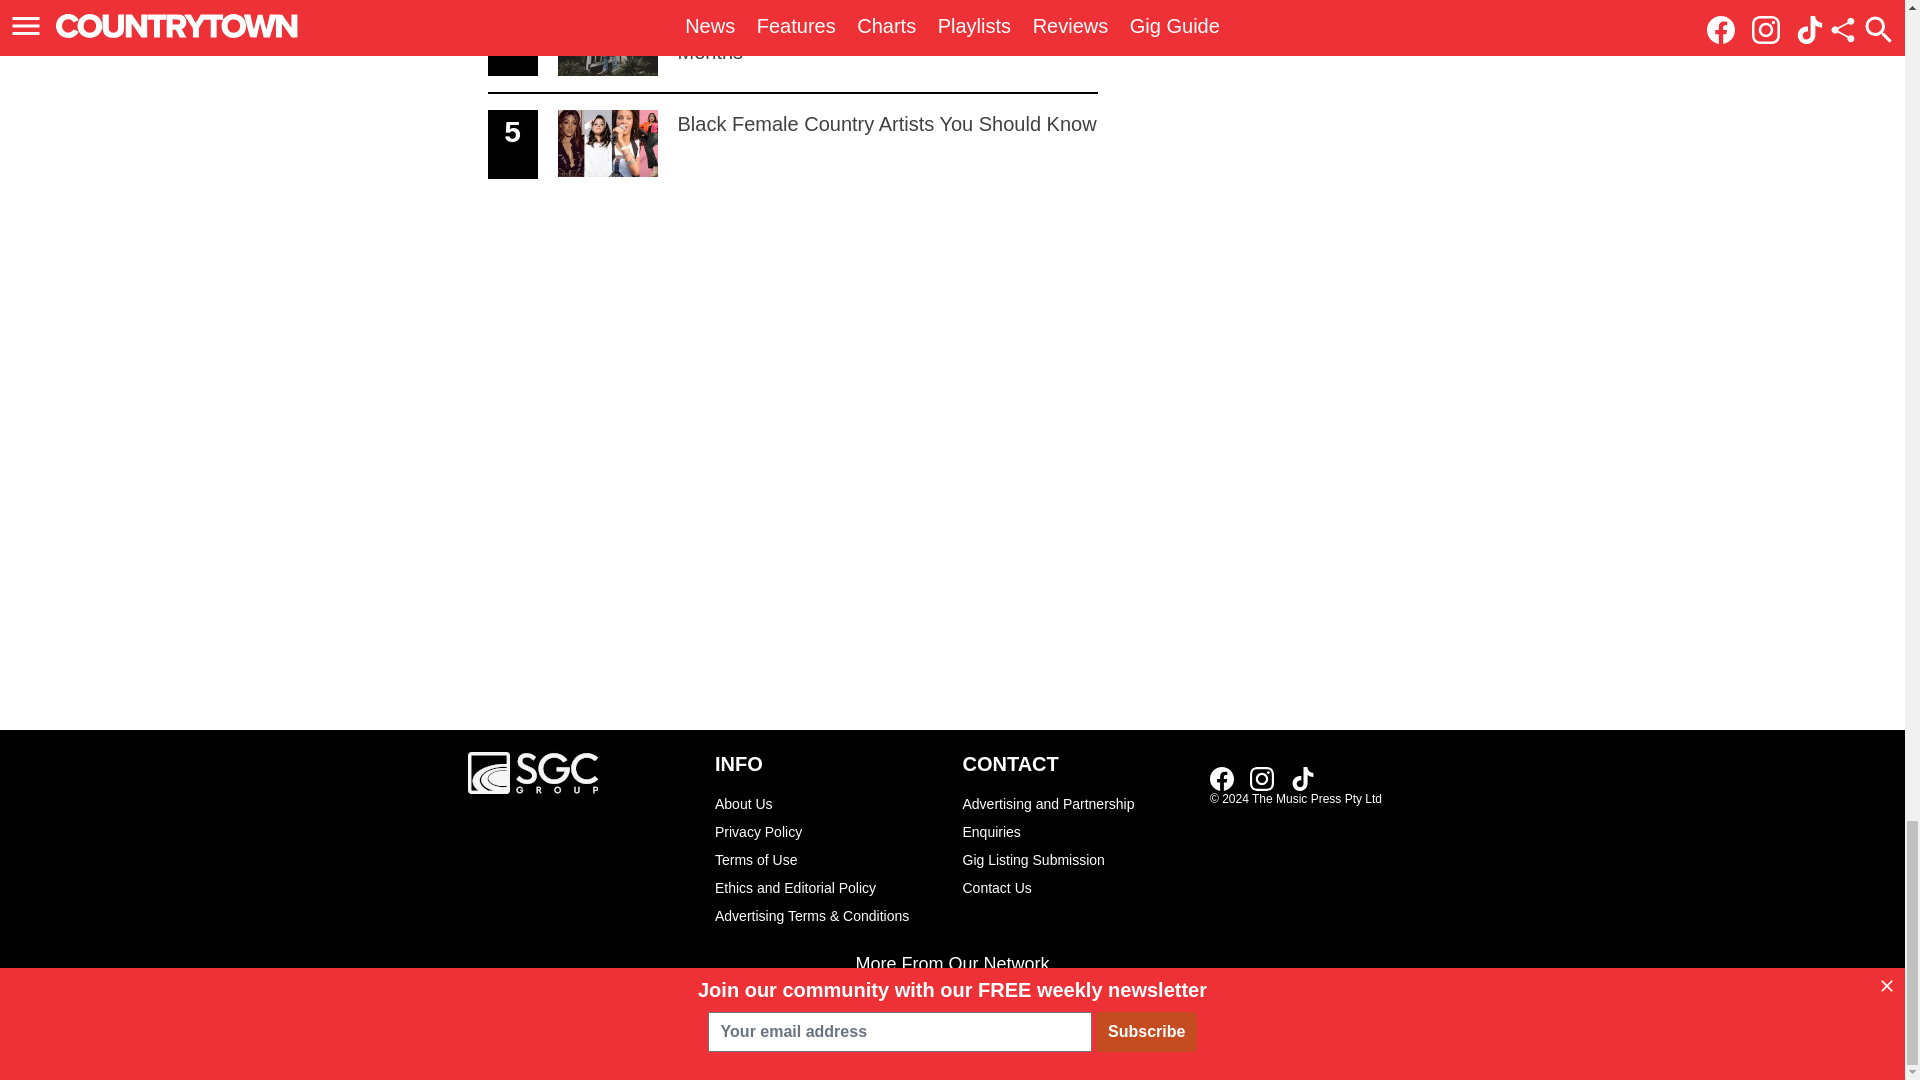 Image resolution: width=1920 pixels, height=1080 pixels. Describe the element at coordinates (1222, 778) in the screenshot. I see `Black Female Country Artists You Should Know` at that location.